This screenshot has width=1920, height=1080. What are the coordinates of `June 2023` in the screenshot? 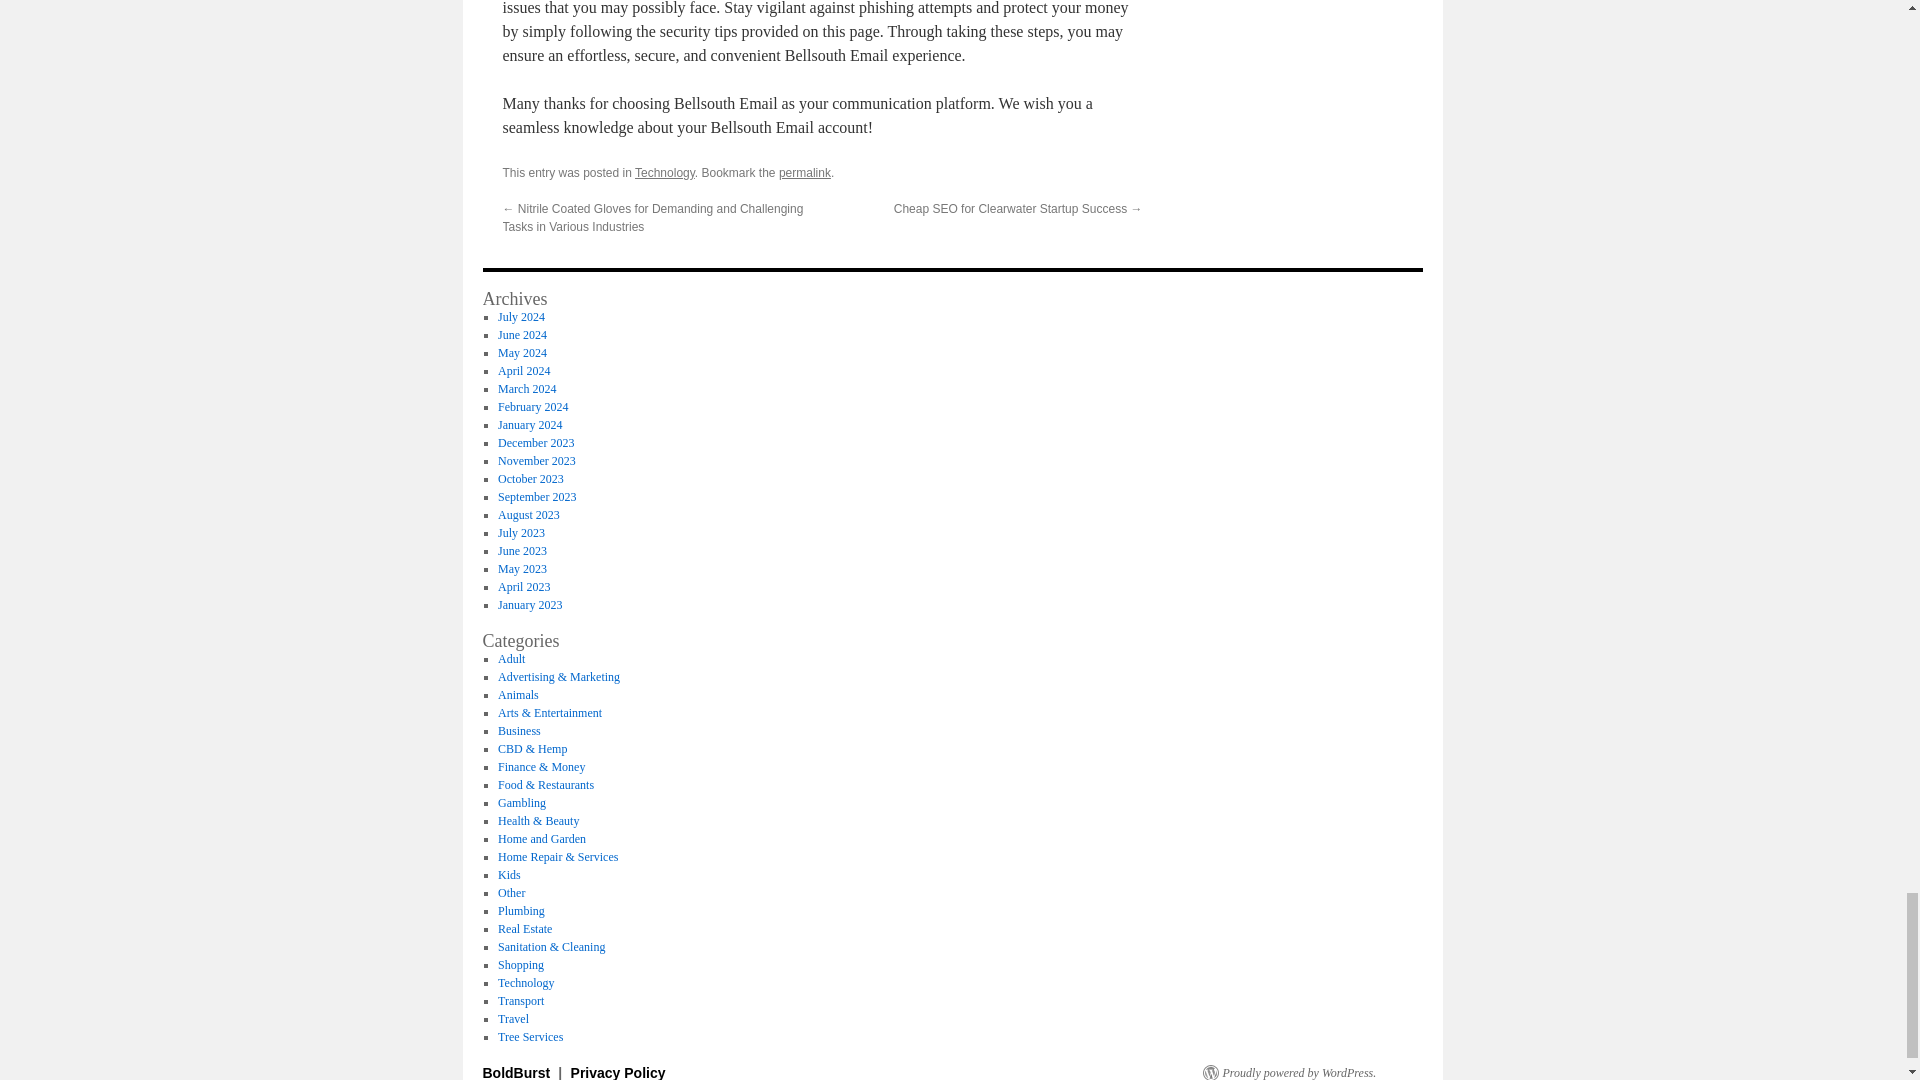 It's located at (522, 551).